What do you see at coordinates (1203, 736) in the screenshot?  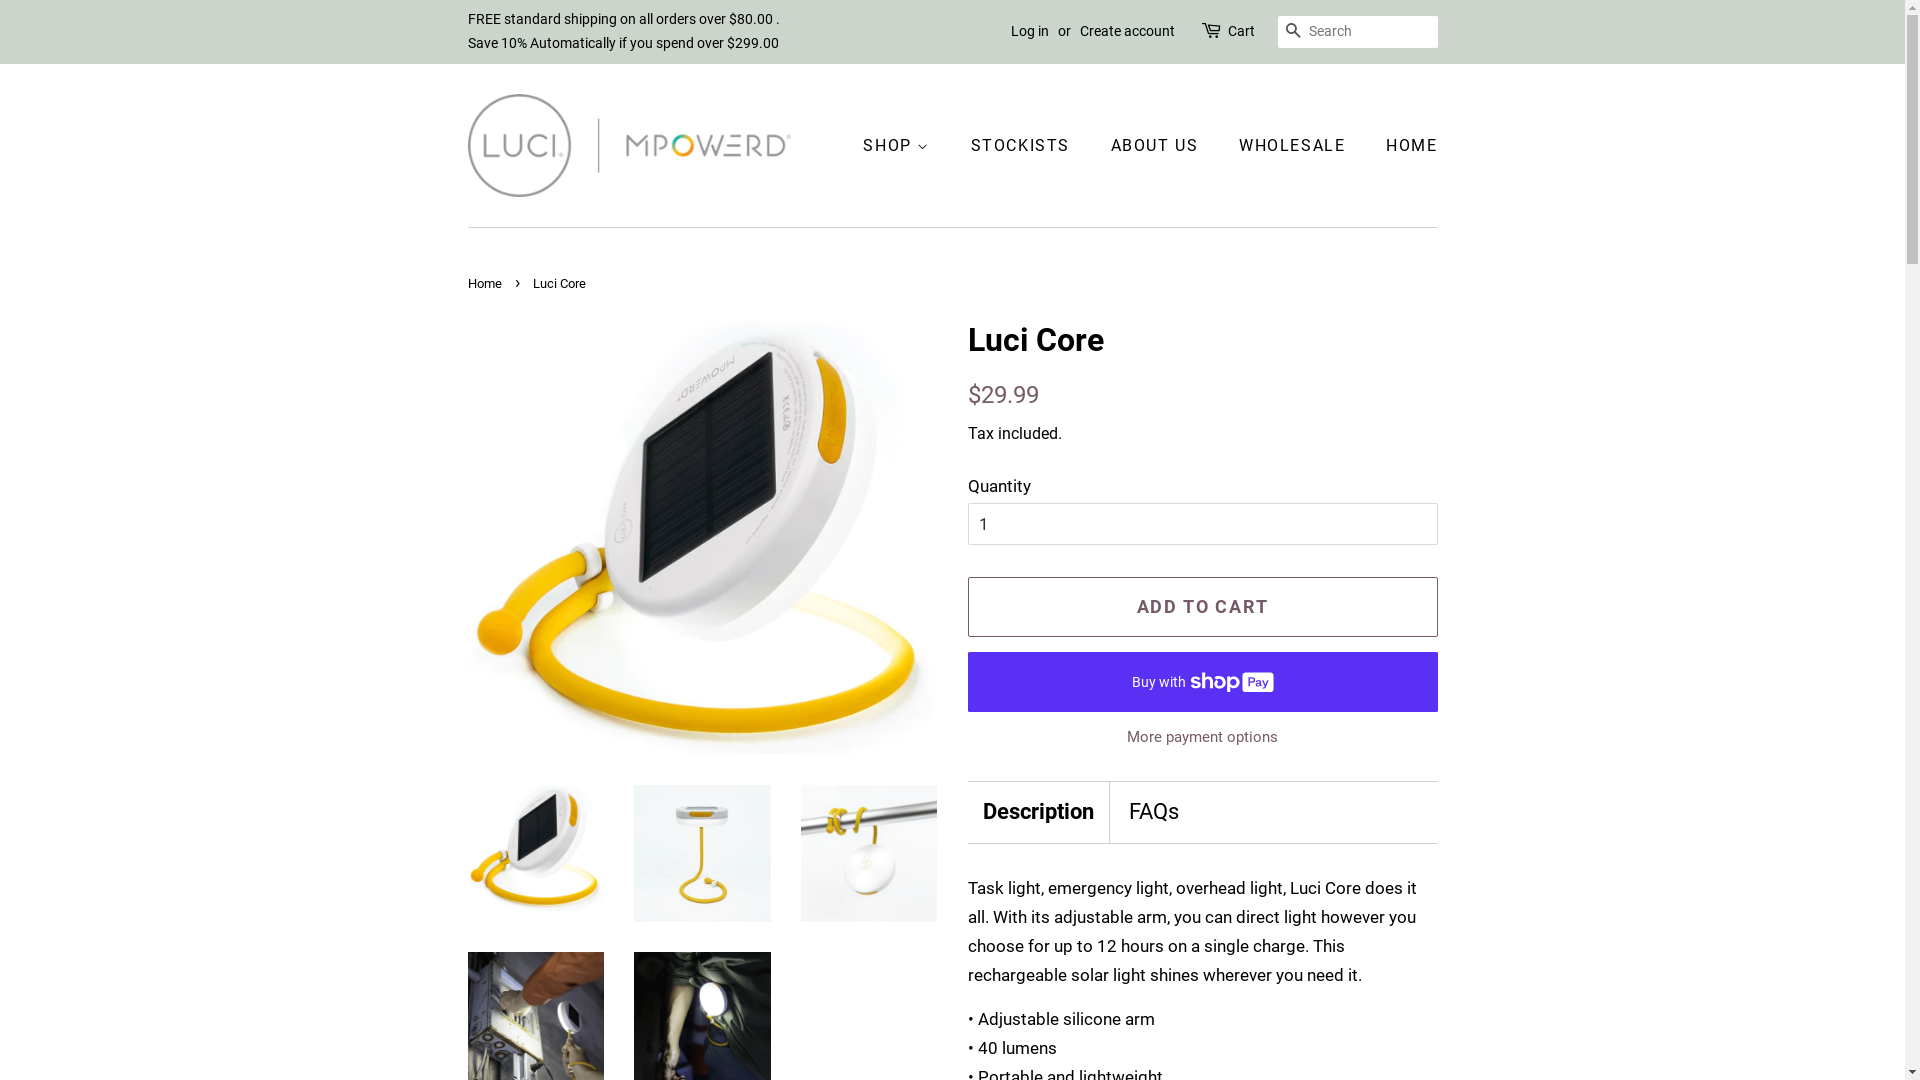 I see `More payment options` at bounding box center [1203, 736].